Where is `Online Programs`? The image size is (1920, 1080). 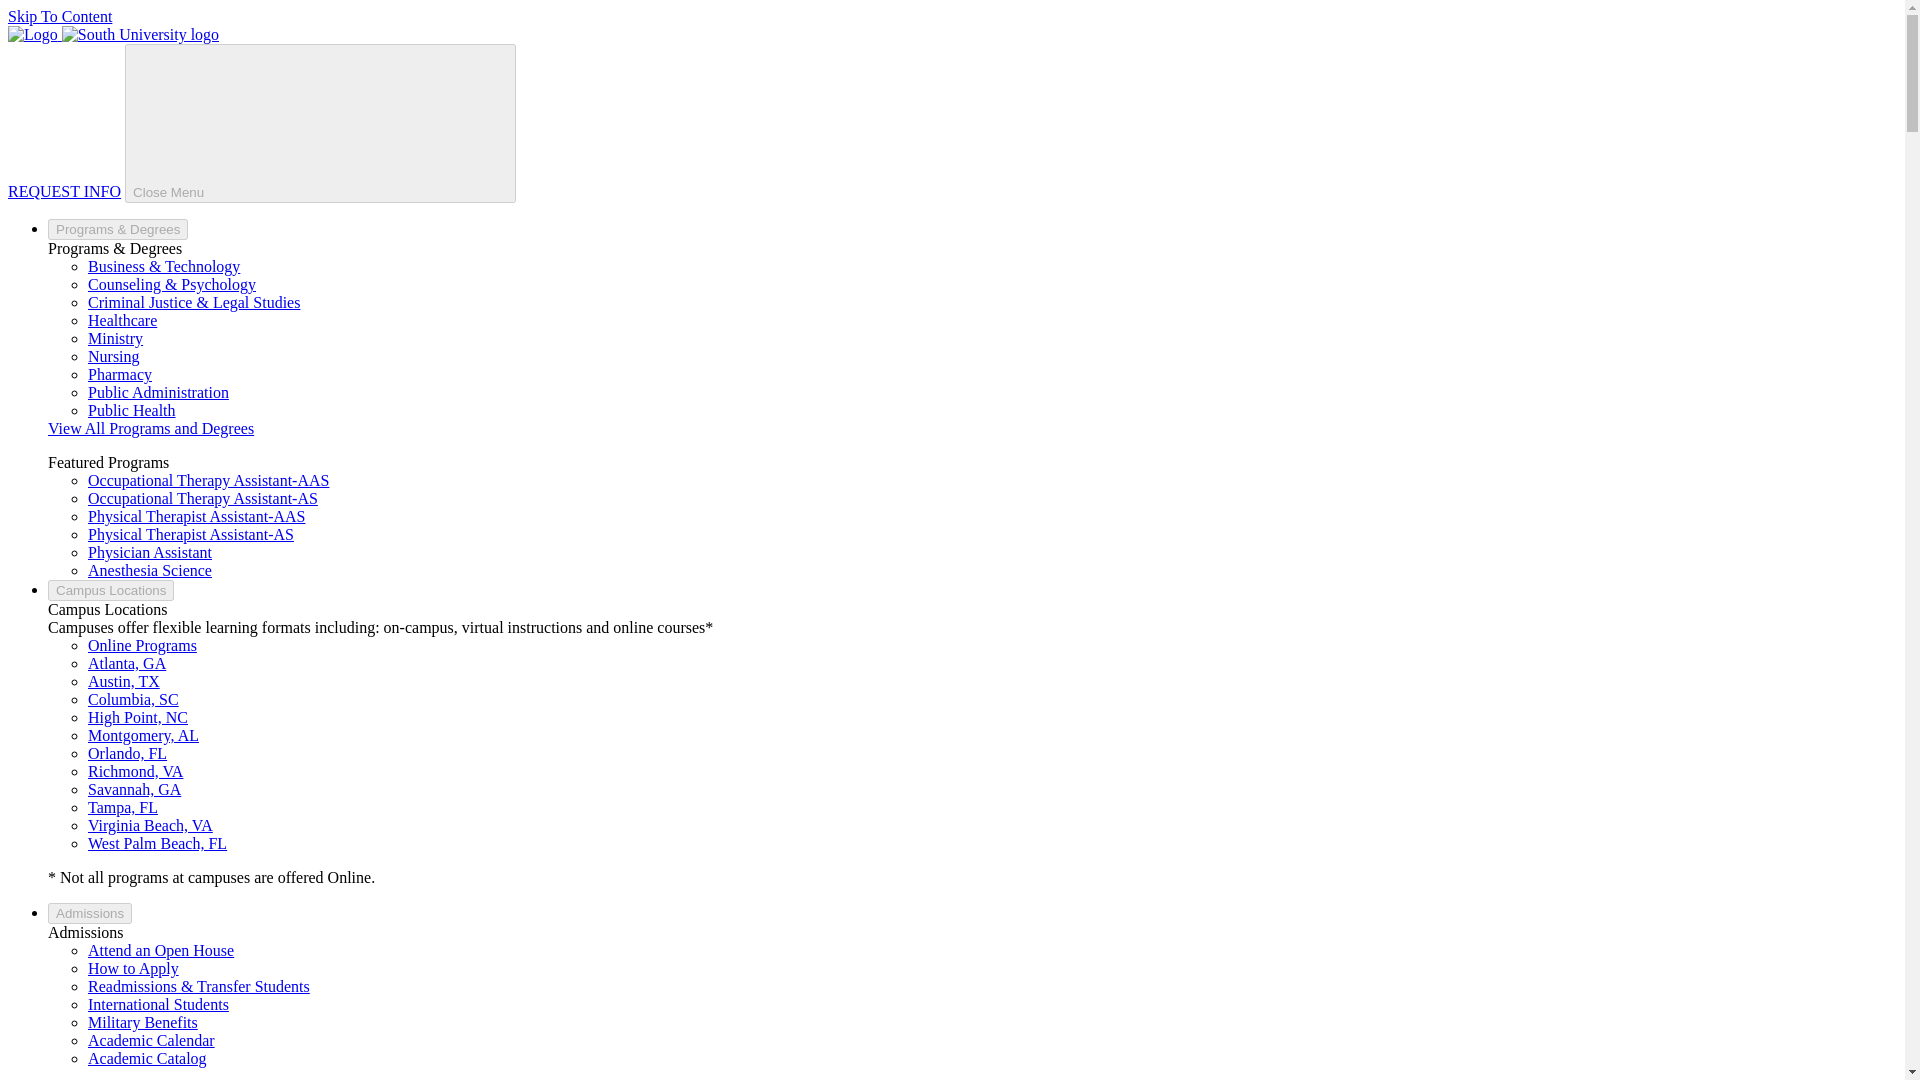
Online Programs is located at coordinates (142, 646).